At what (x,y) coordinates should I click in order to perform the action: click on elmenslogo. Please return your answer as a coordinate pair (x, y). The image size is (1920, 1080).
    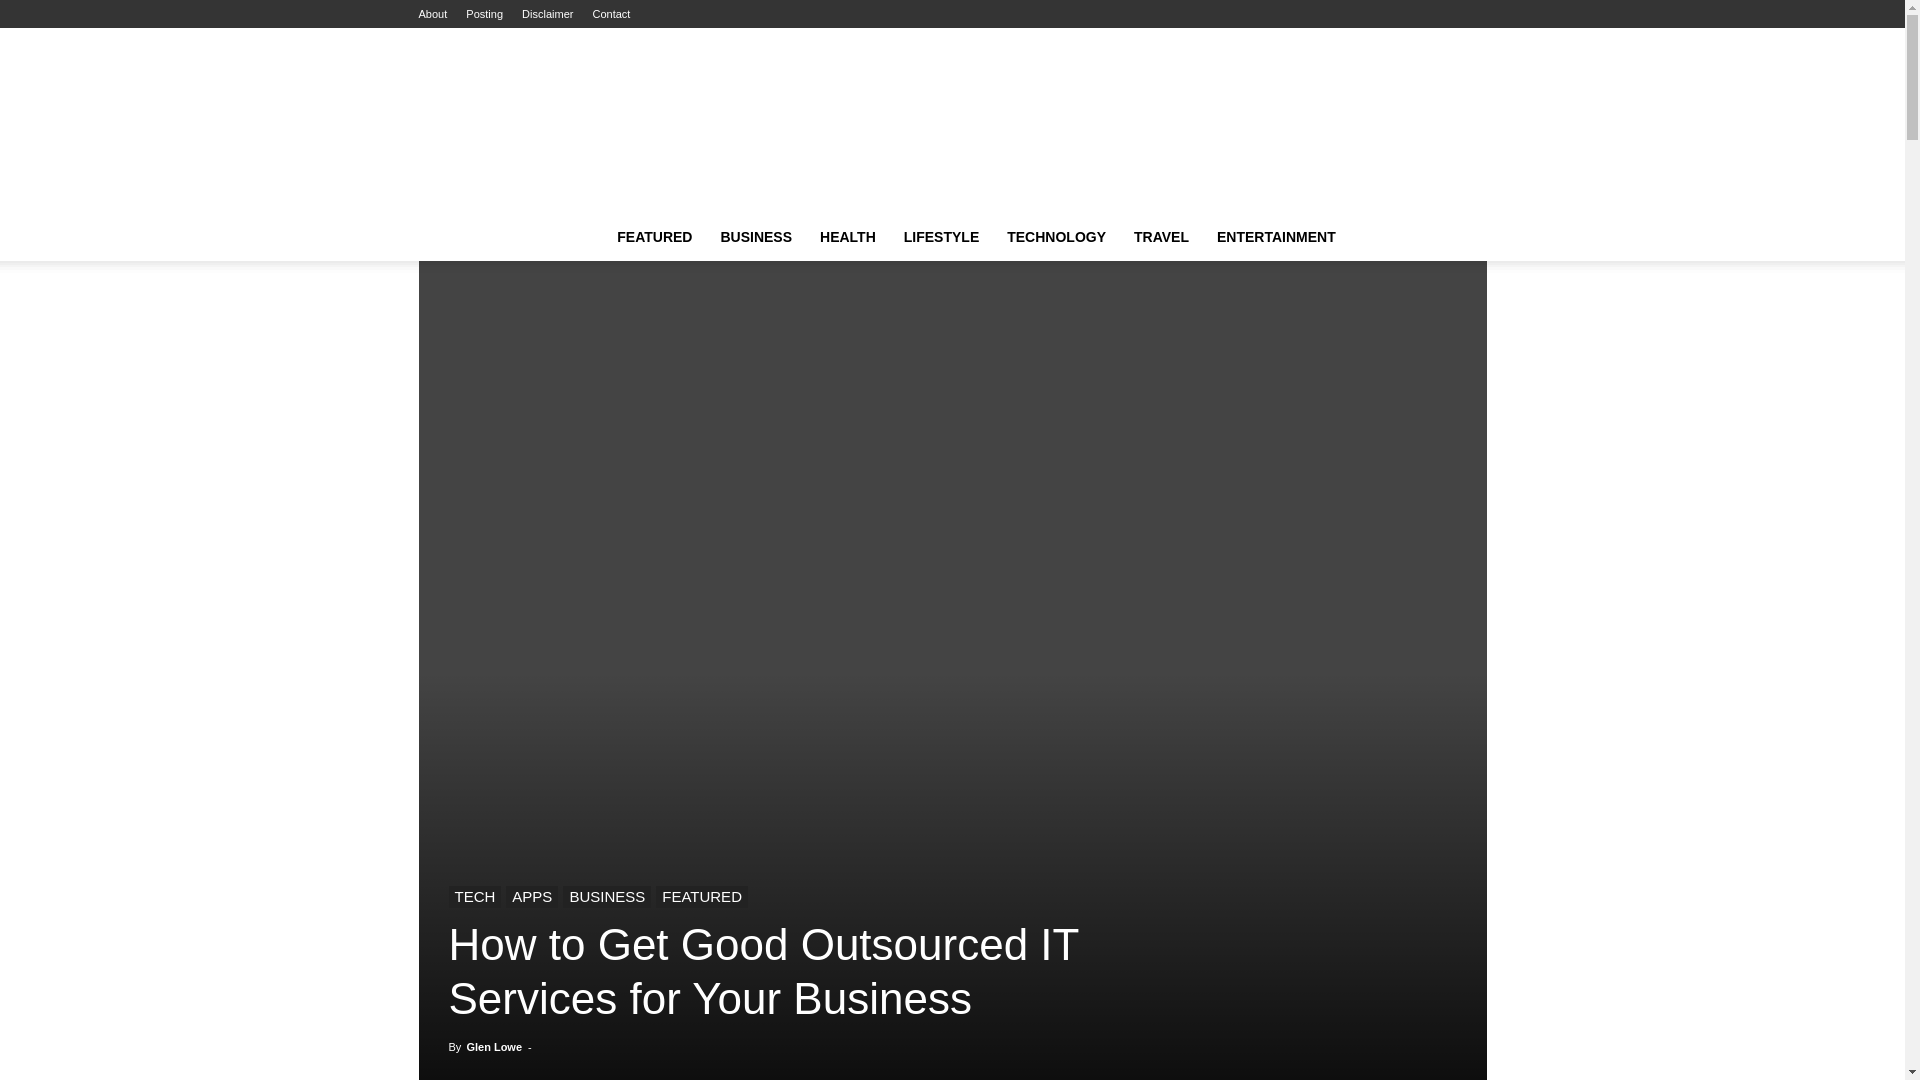
    Looking at the image, I should click on (952, 120).